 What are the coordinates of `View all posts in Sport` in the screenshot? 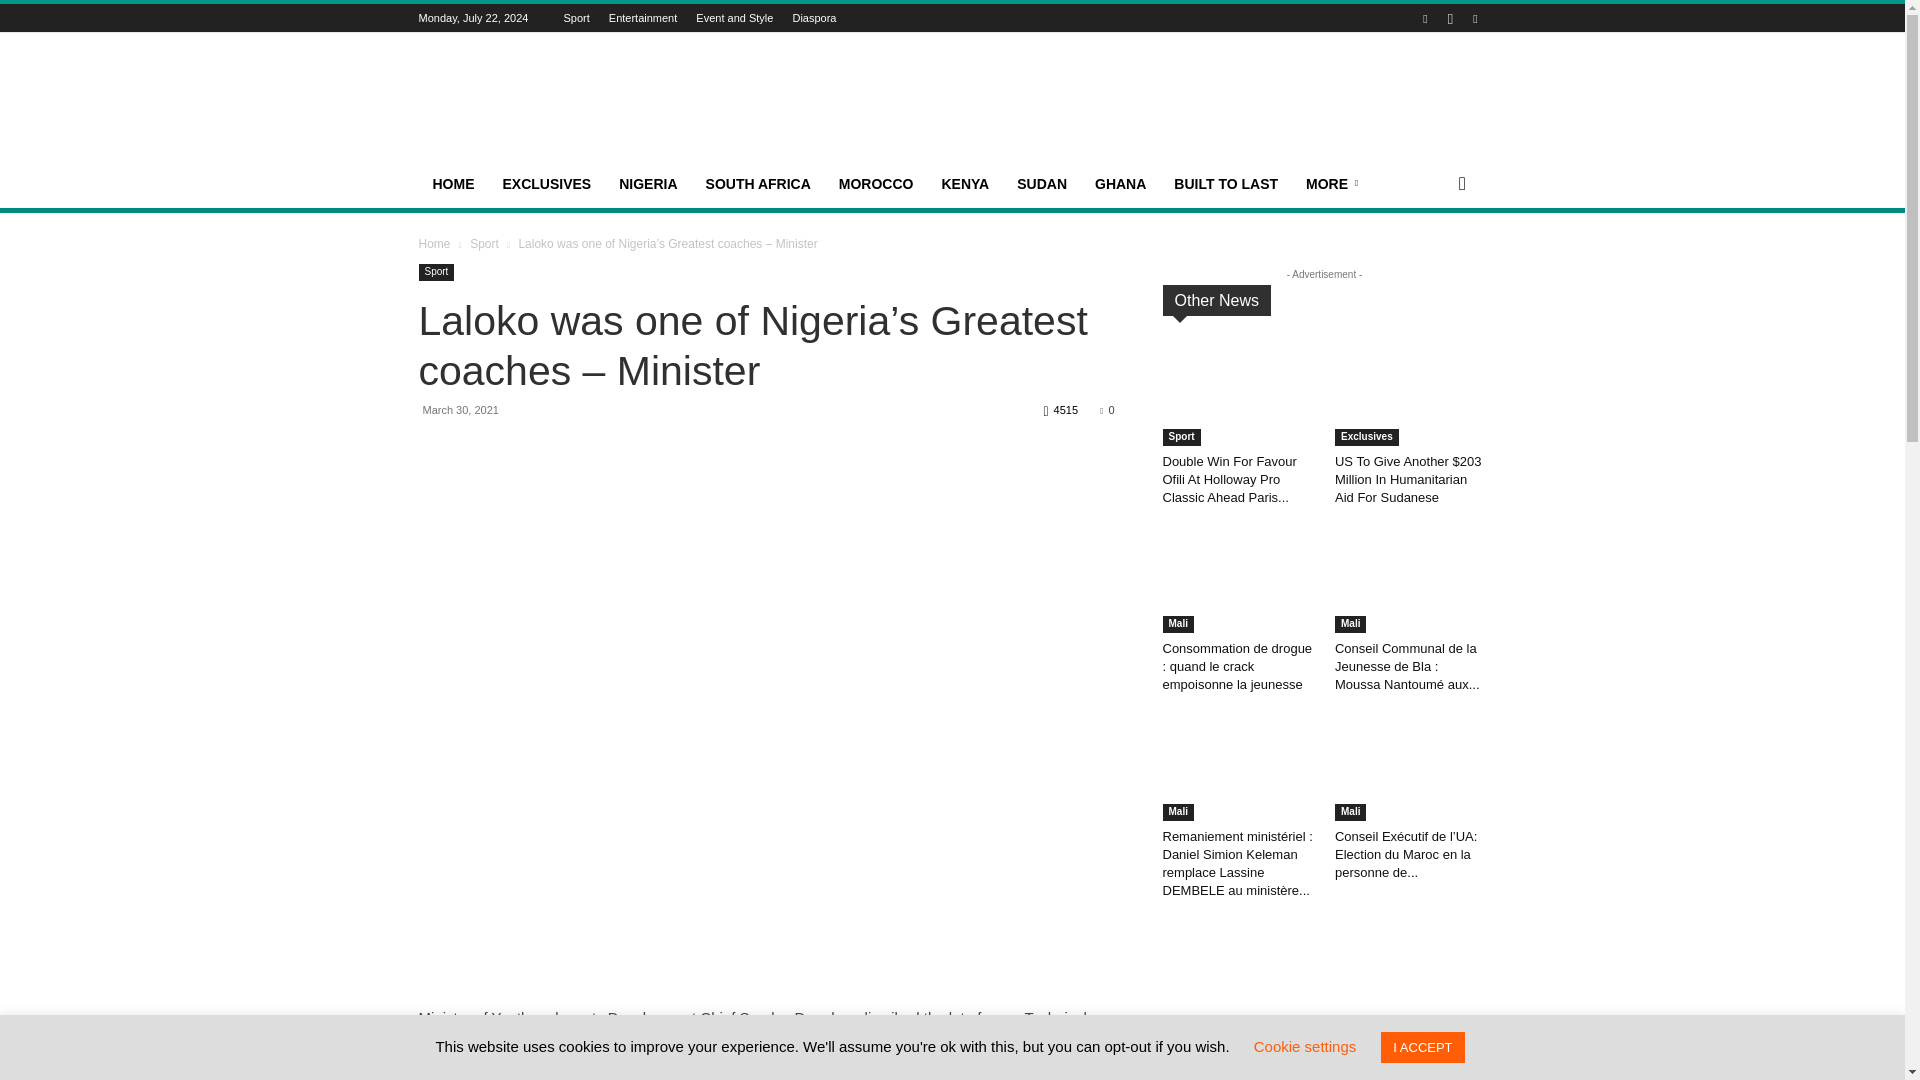 It's located at (484, 243).